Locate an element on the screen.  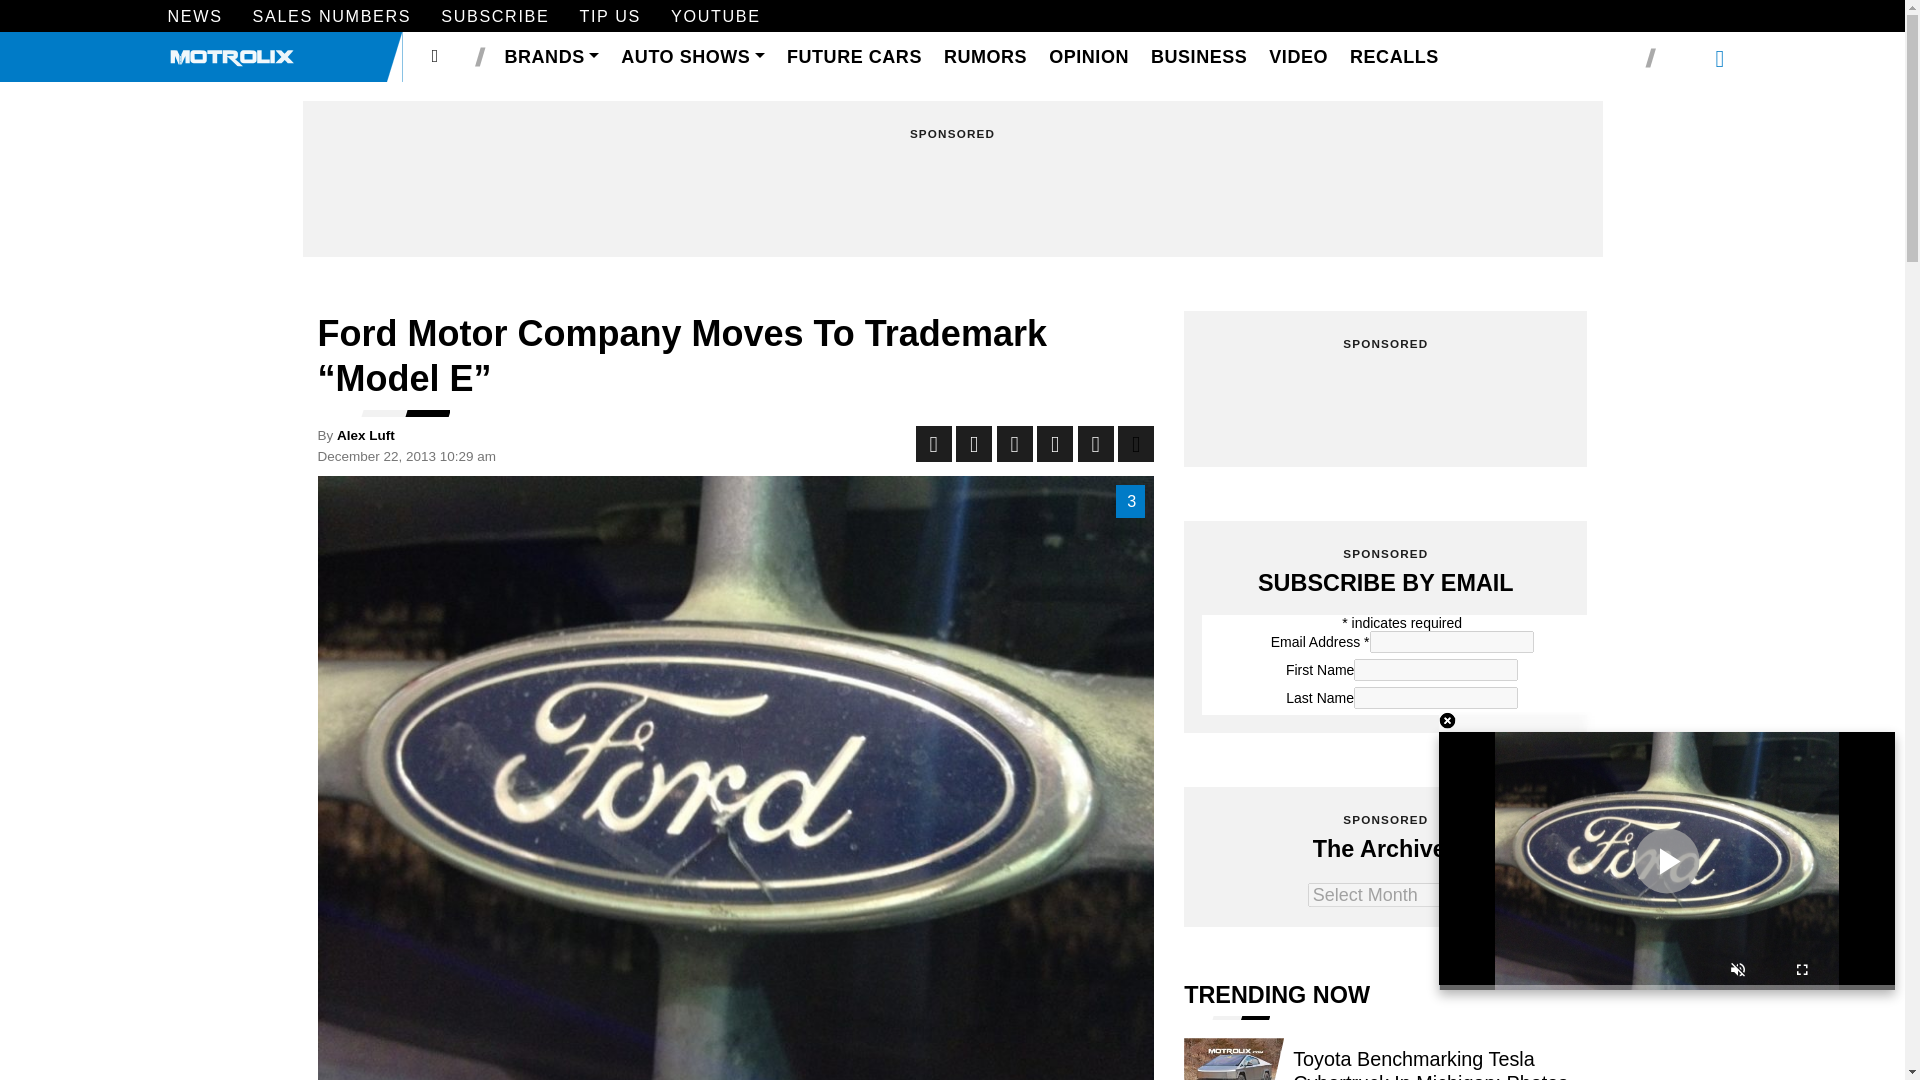
Play is located at coordinates (1666, 860).